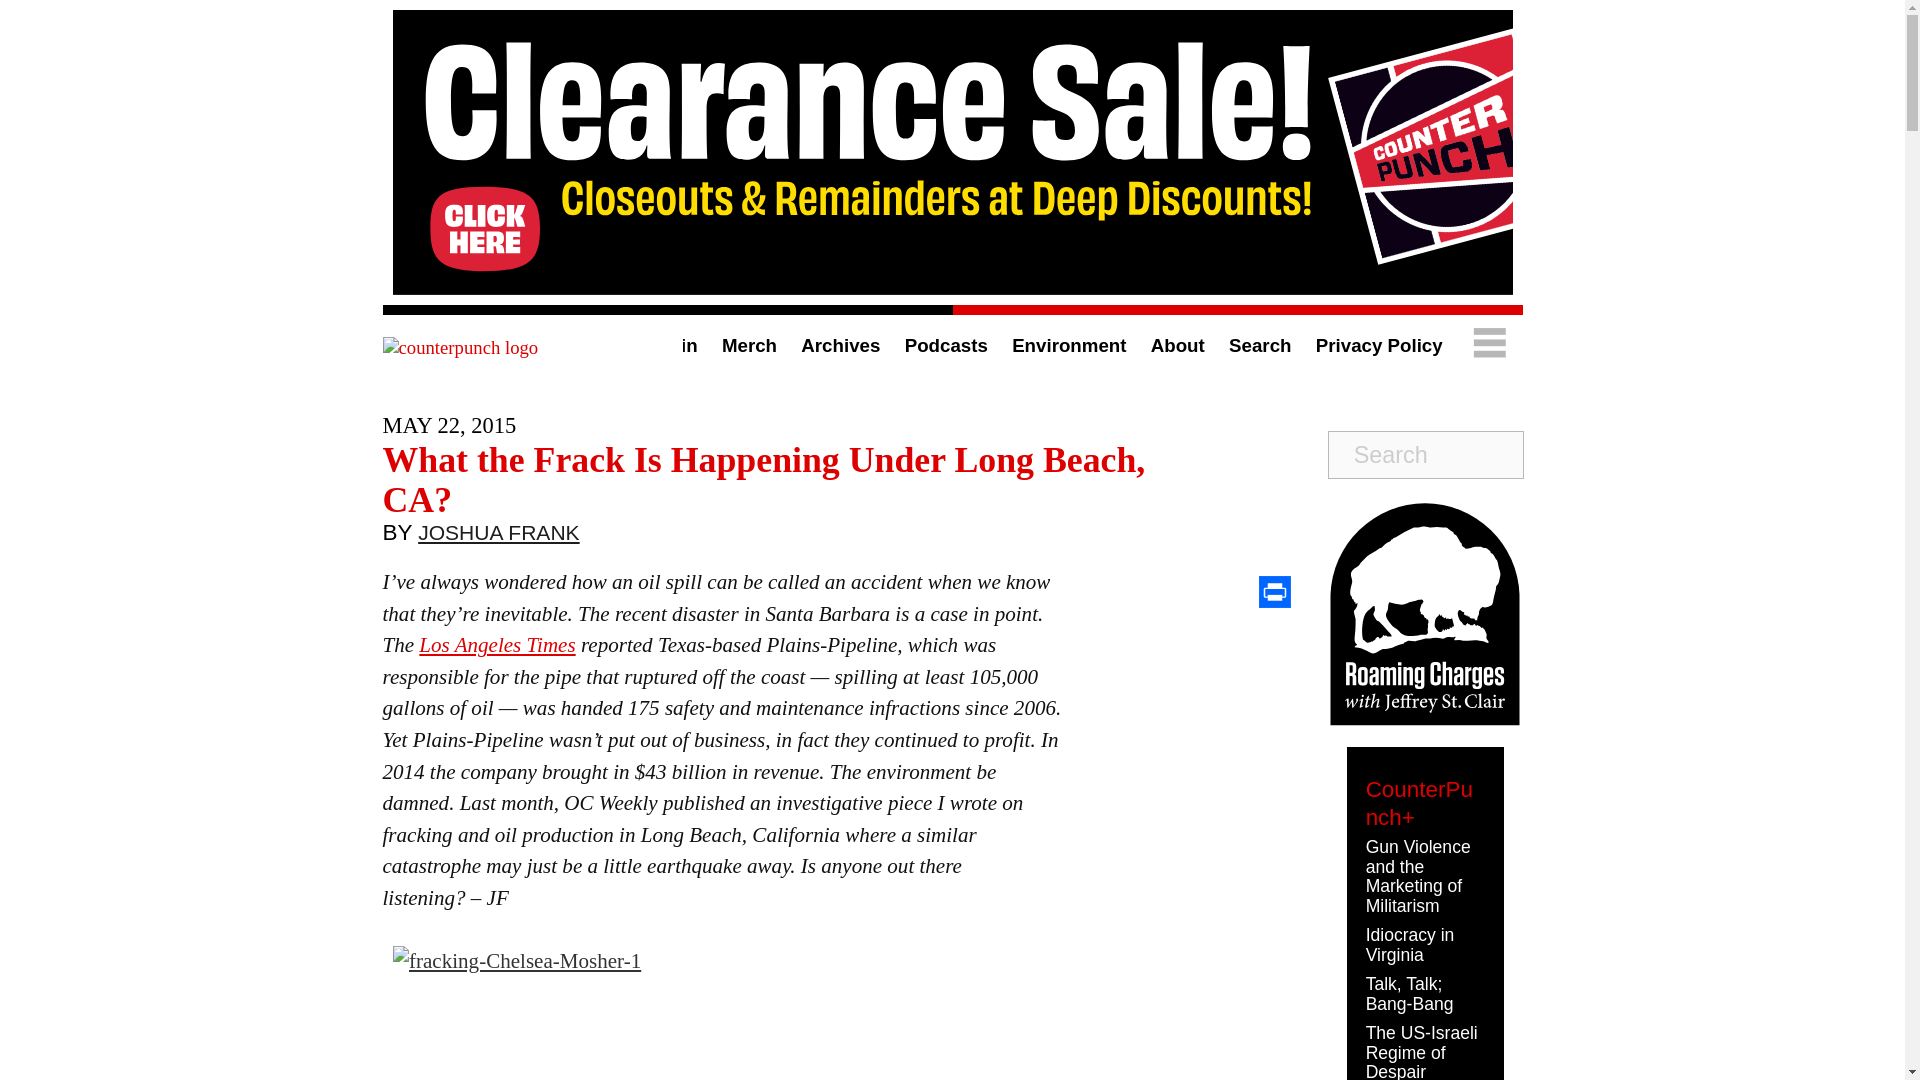 The height and width of the screenshot is (1080, 1920). Describe the element at coordinates (449, 425) in the screenshot. I see `2015-05-22` at that location.